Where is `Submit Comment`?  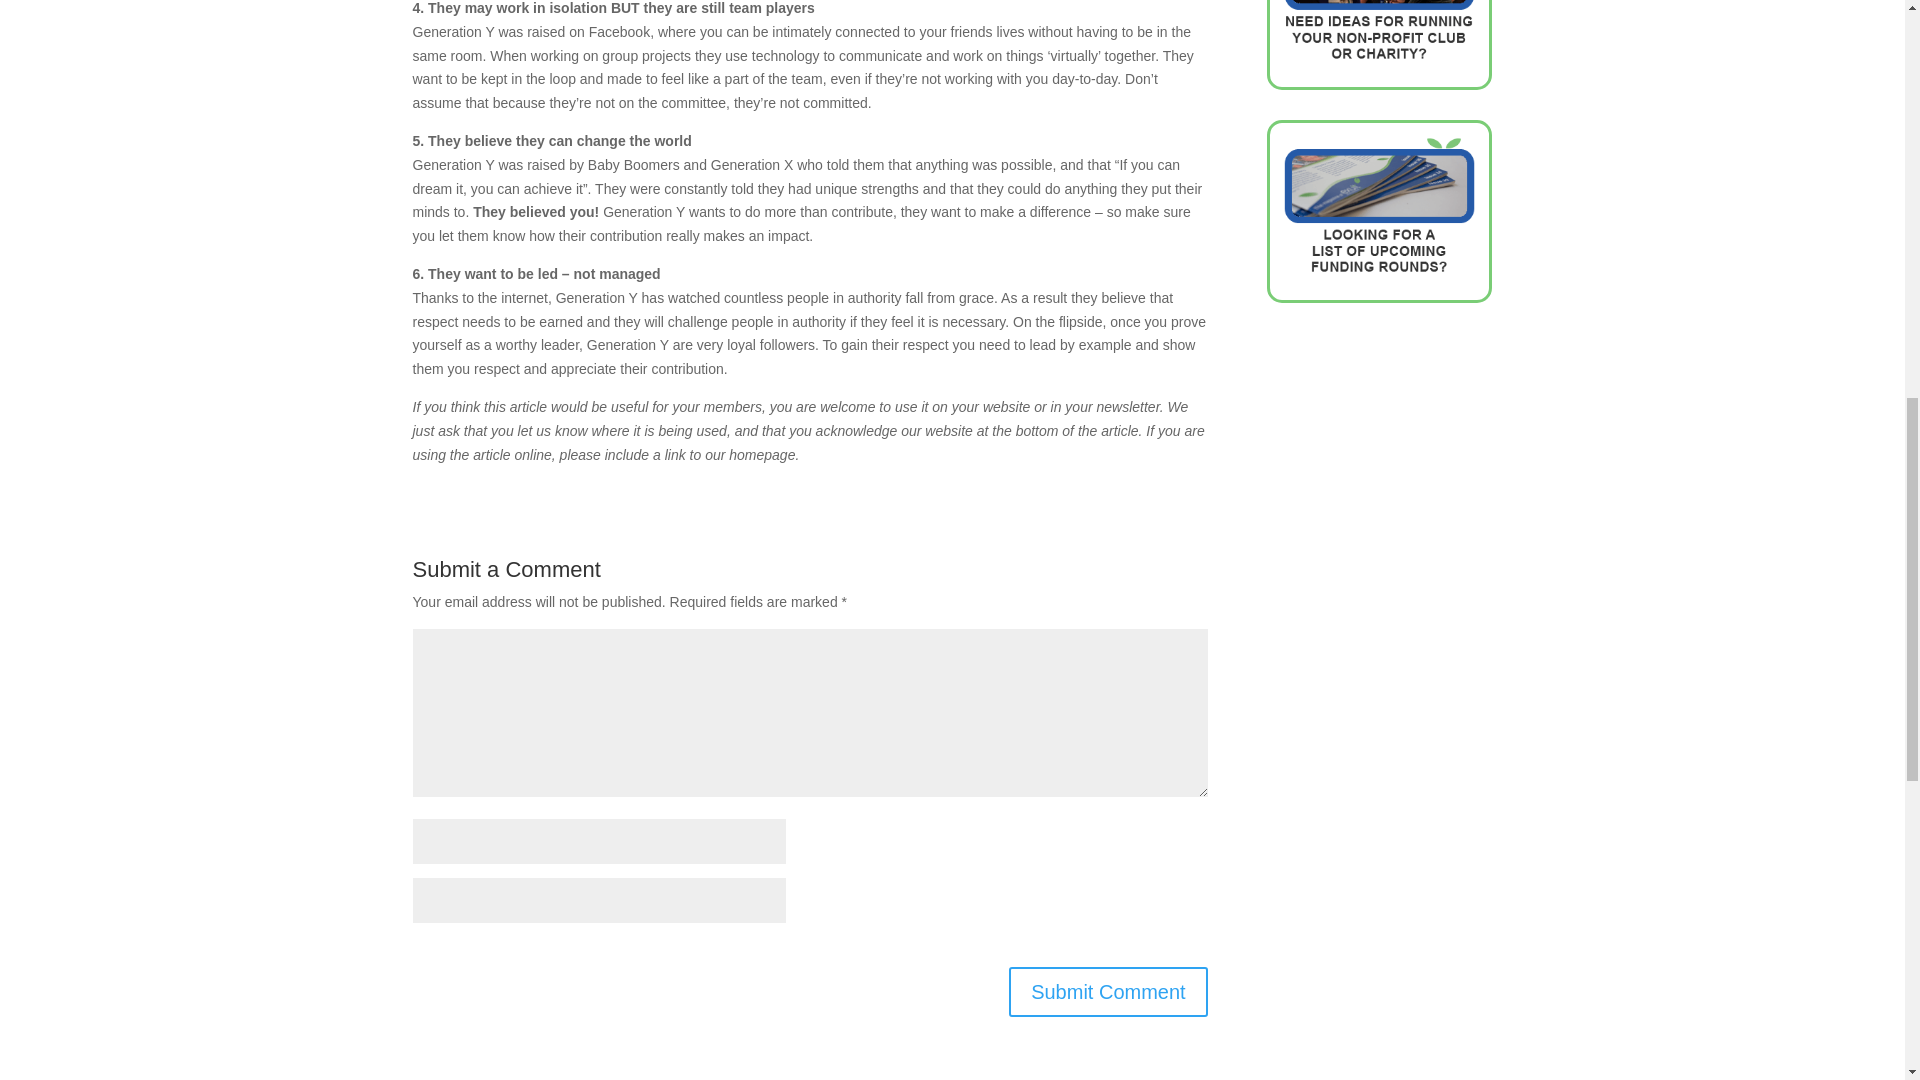
Submit Comment is located at coordinates (1108, 992).